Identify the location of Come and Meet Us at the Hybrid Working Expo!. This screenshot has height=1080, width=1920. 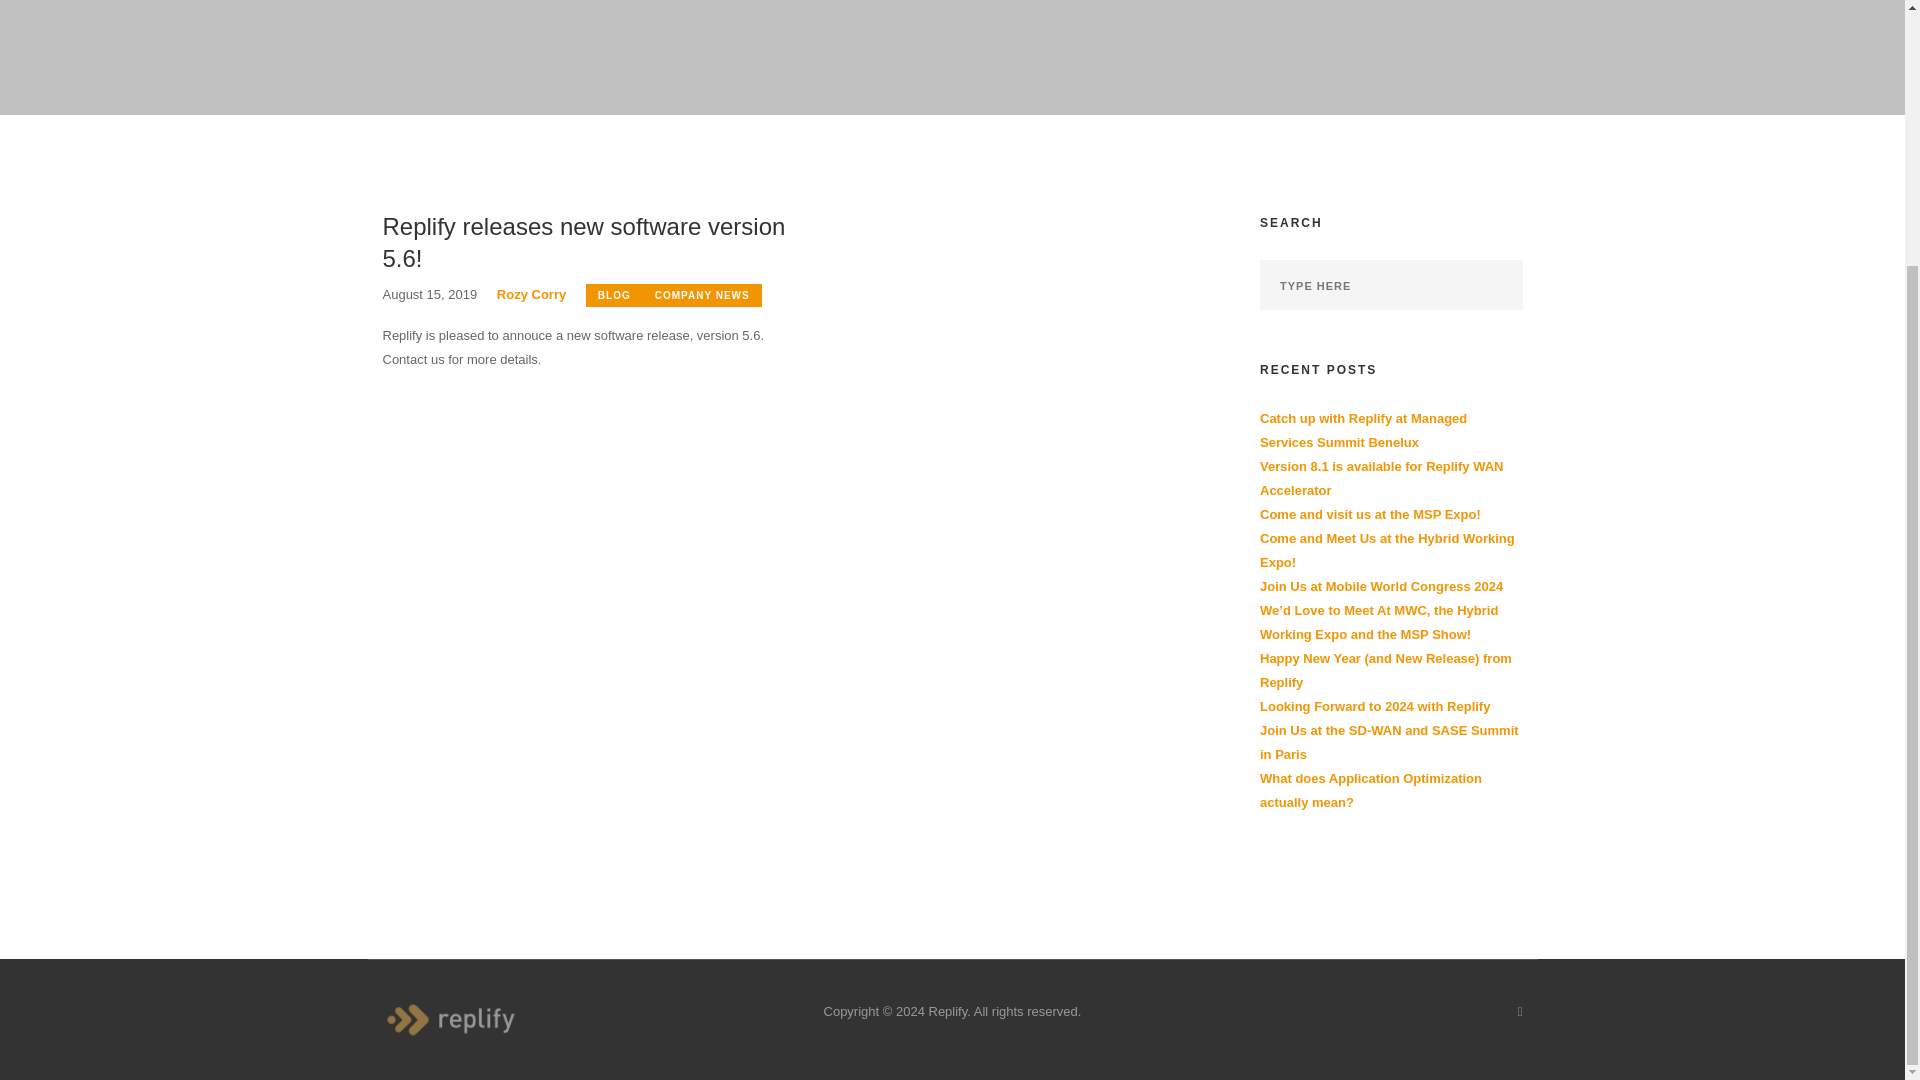
(1386, 550).